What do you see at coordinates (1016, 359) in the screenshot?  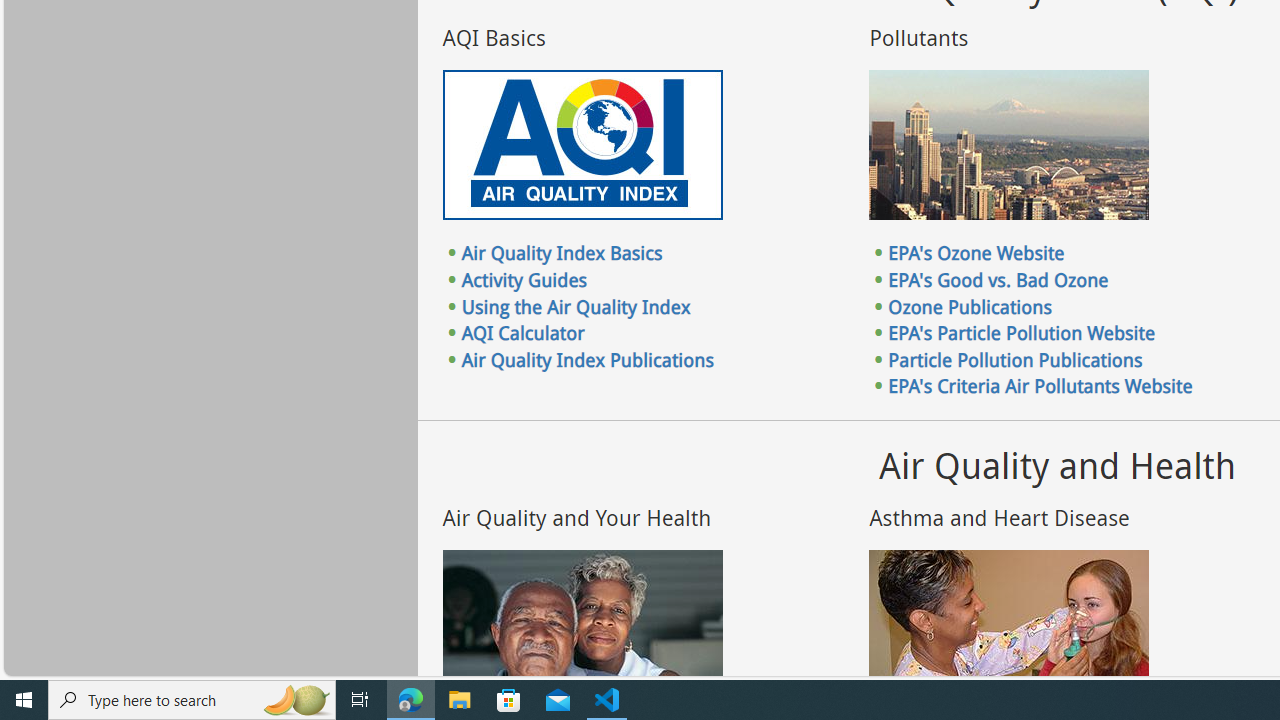 I see `Particle Pollution Publications` at bounding box center [1016, 359].